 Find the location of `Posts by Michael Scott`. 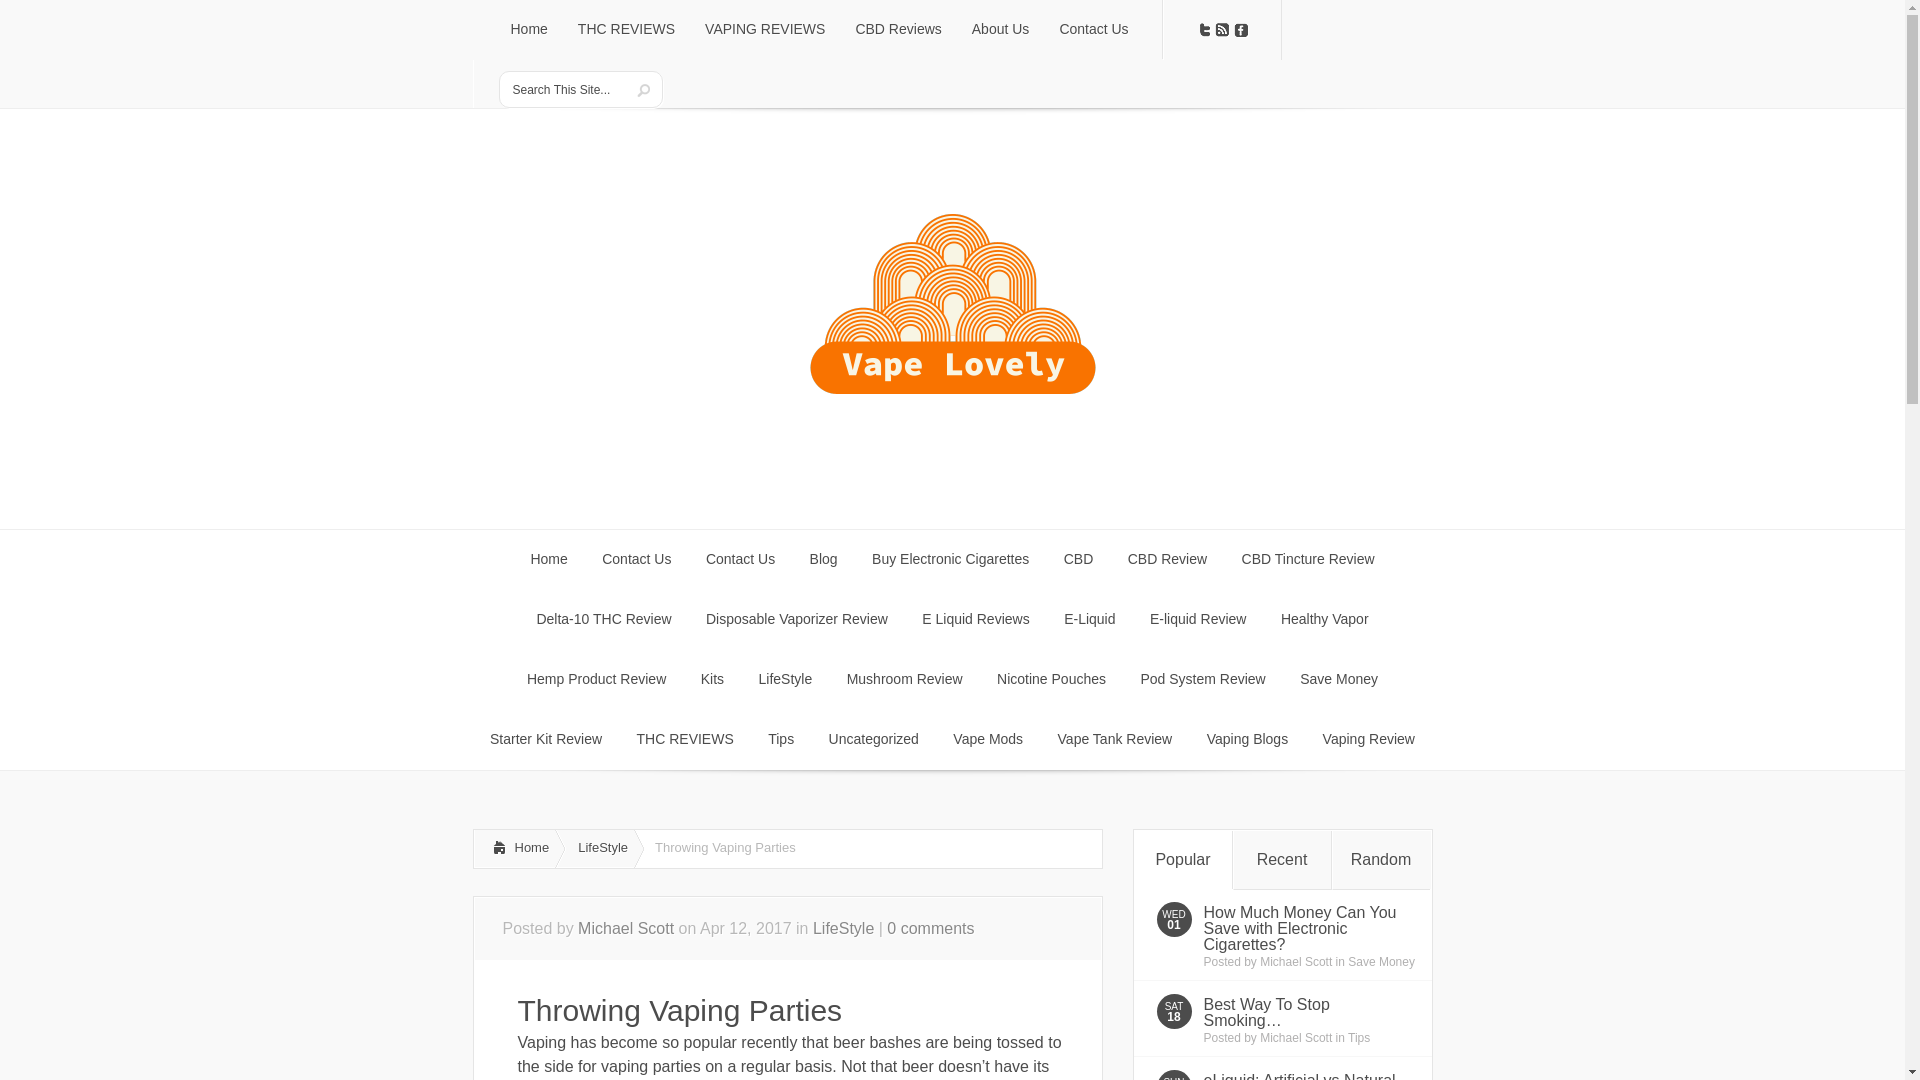

Posts by Michael Scott is located at coordinates (1296, 961).